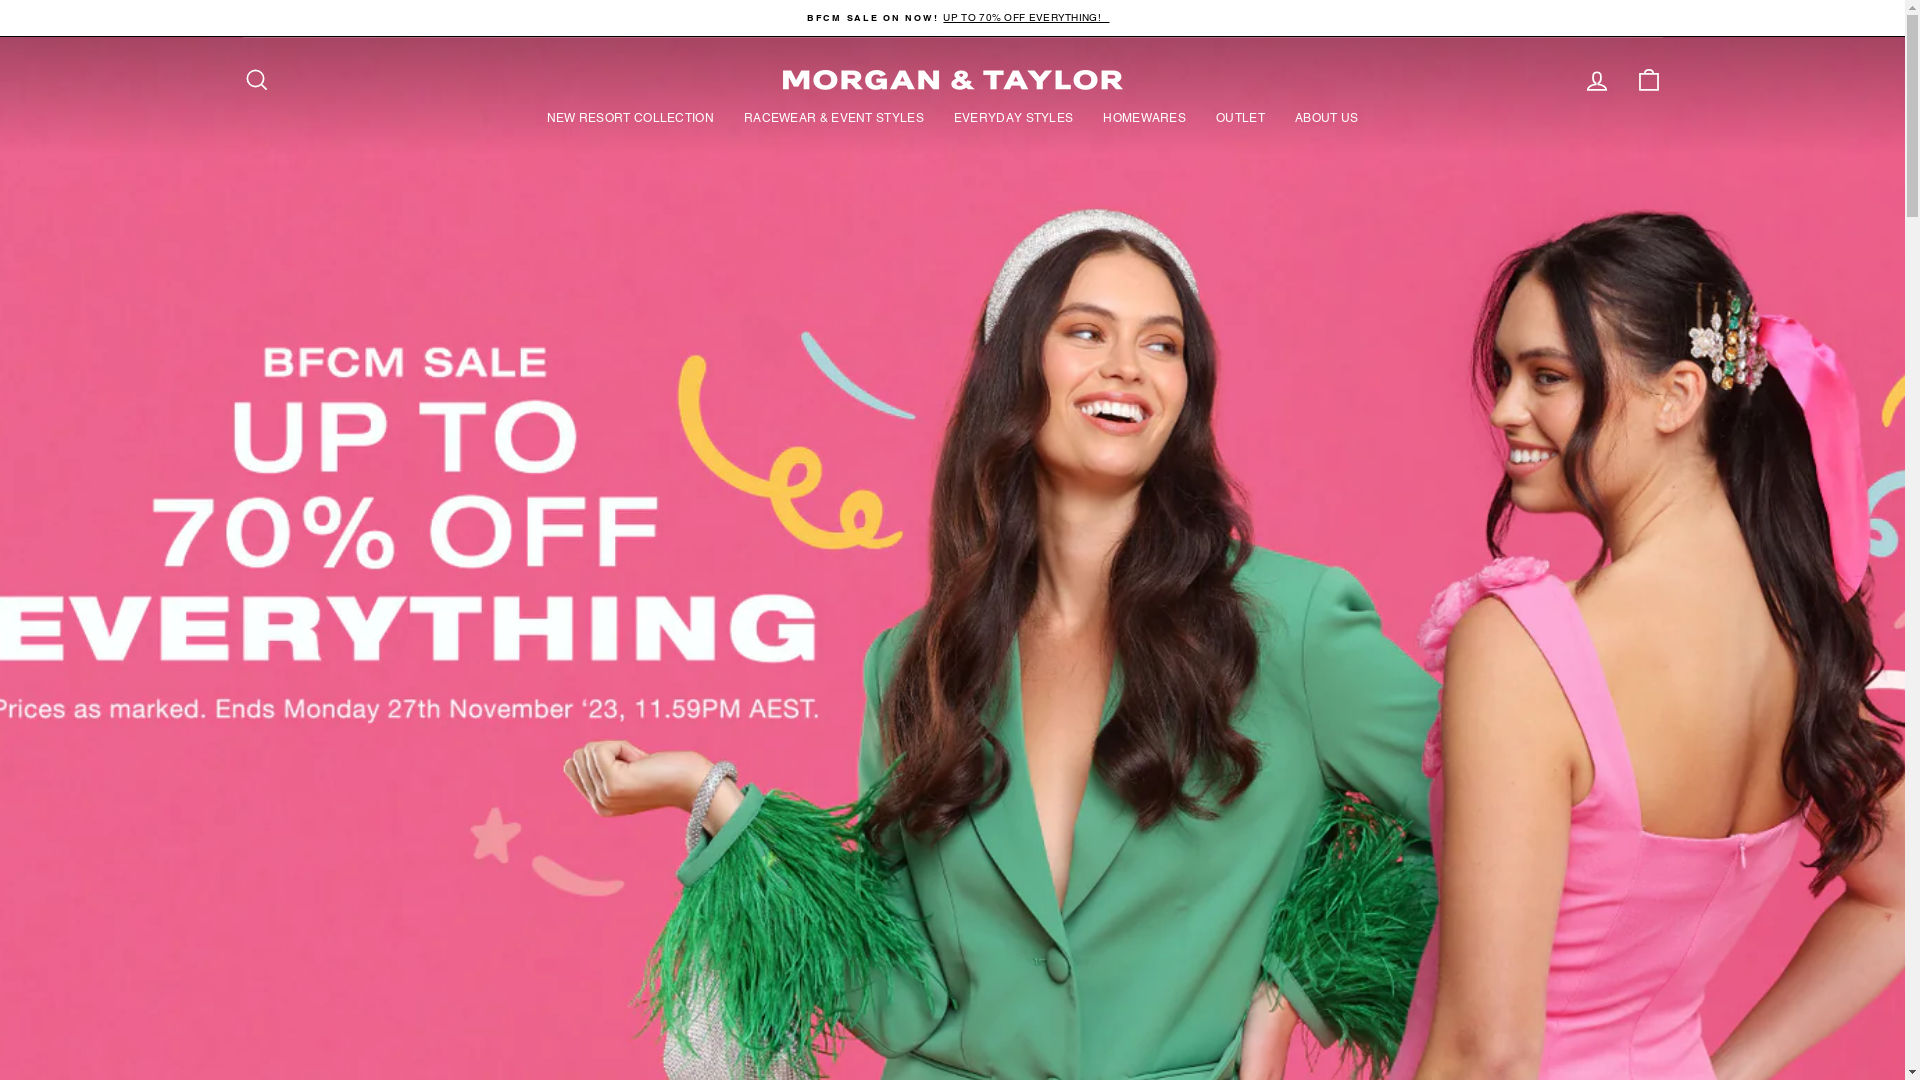  I want to click on Cart, so click(1648, 80).